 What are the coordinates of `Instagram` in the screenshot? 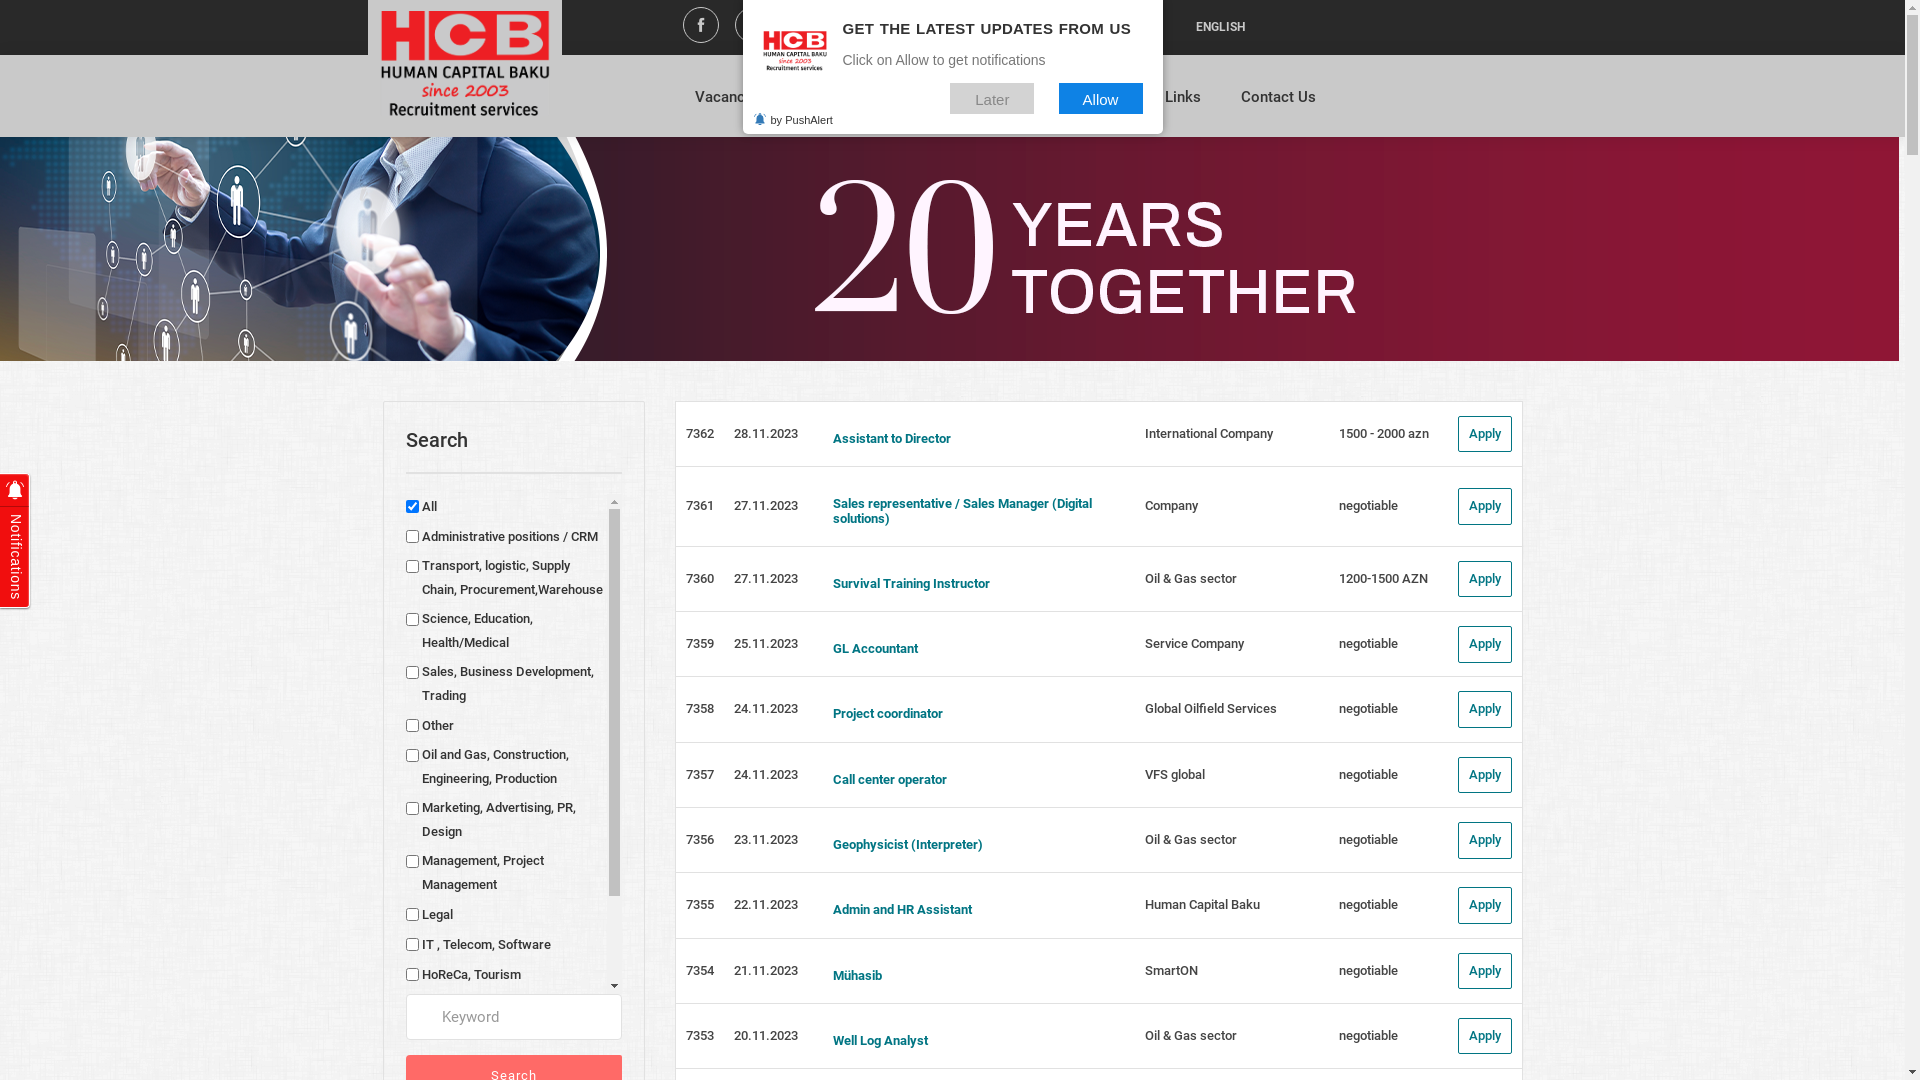 It's located at (753, 28).